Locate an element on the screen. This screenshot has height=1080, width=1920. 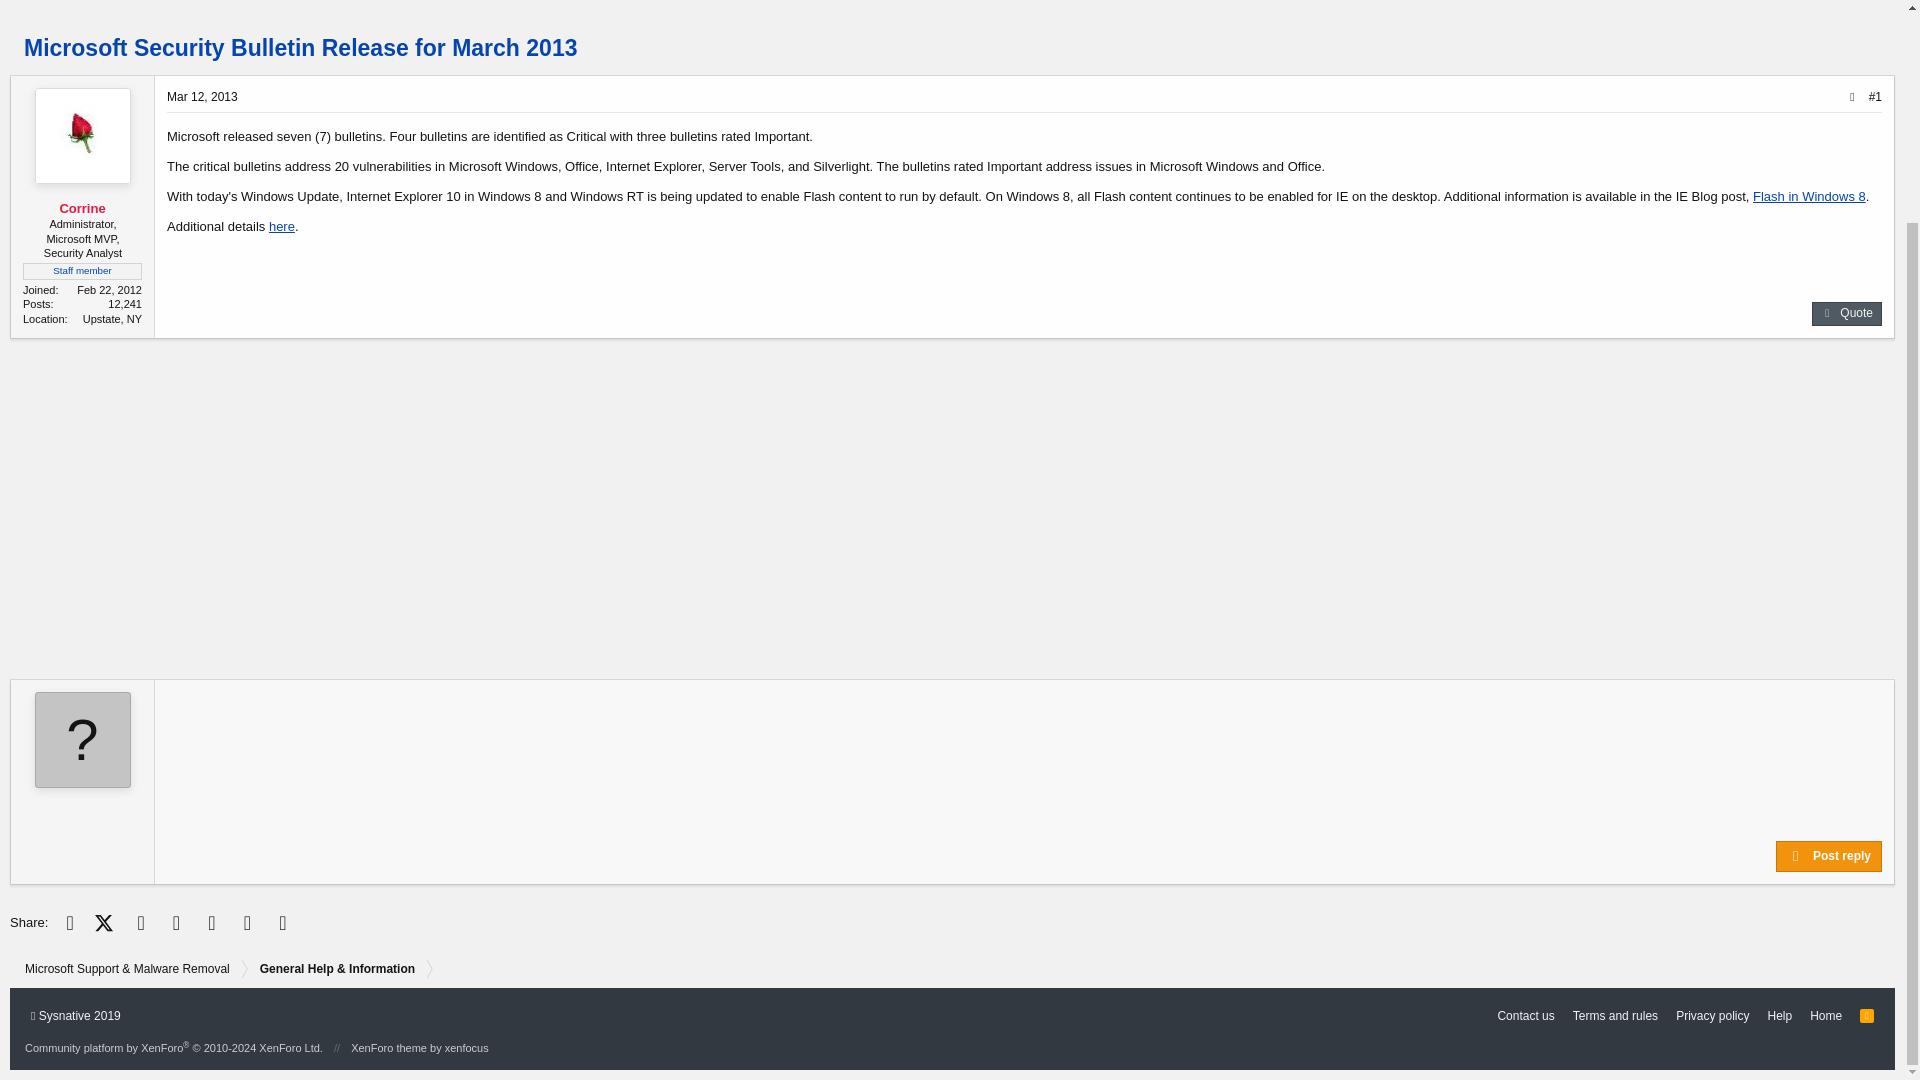
Upstate, NY is located at coordinates (112, 319).